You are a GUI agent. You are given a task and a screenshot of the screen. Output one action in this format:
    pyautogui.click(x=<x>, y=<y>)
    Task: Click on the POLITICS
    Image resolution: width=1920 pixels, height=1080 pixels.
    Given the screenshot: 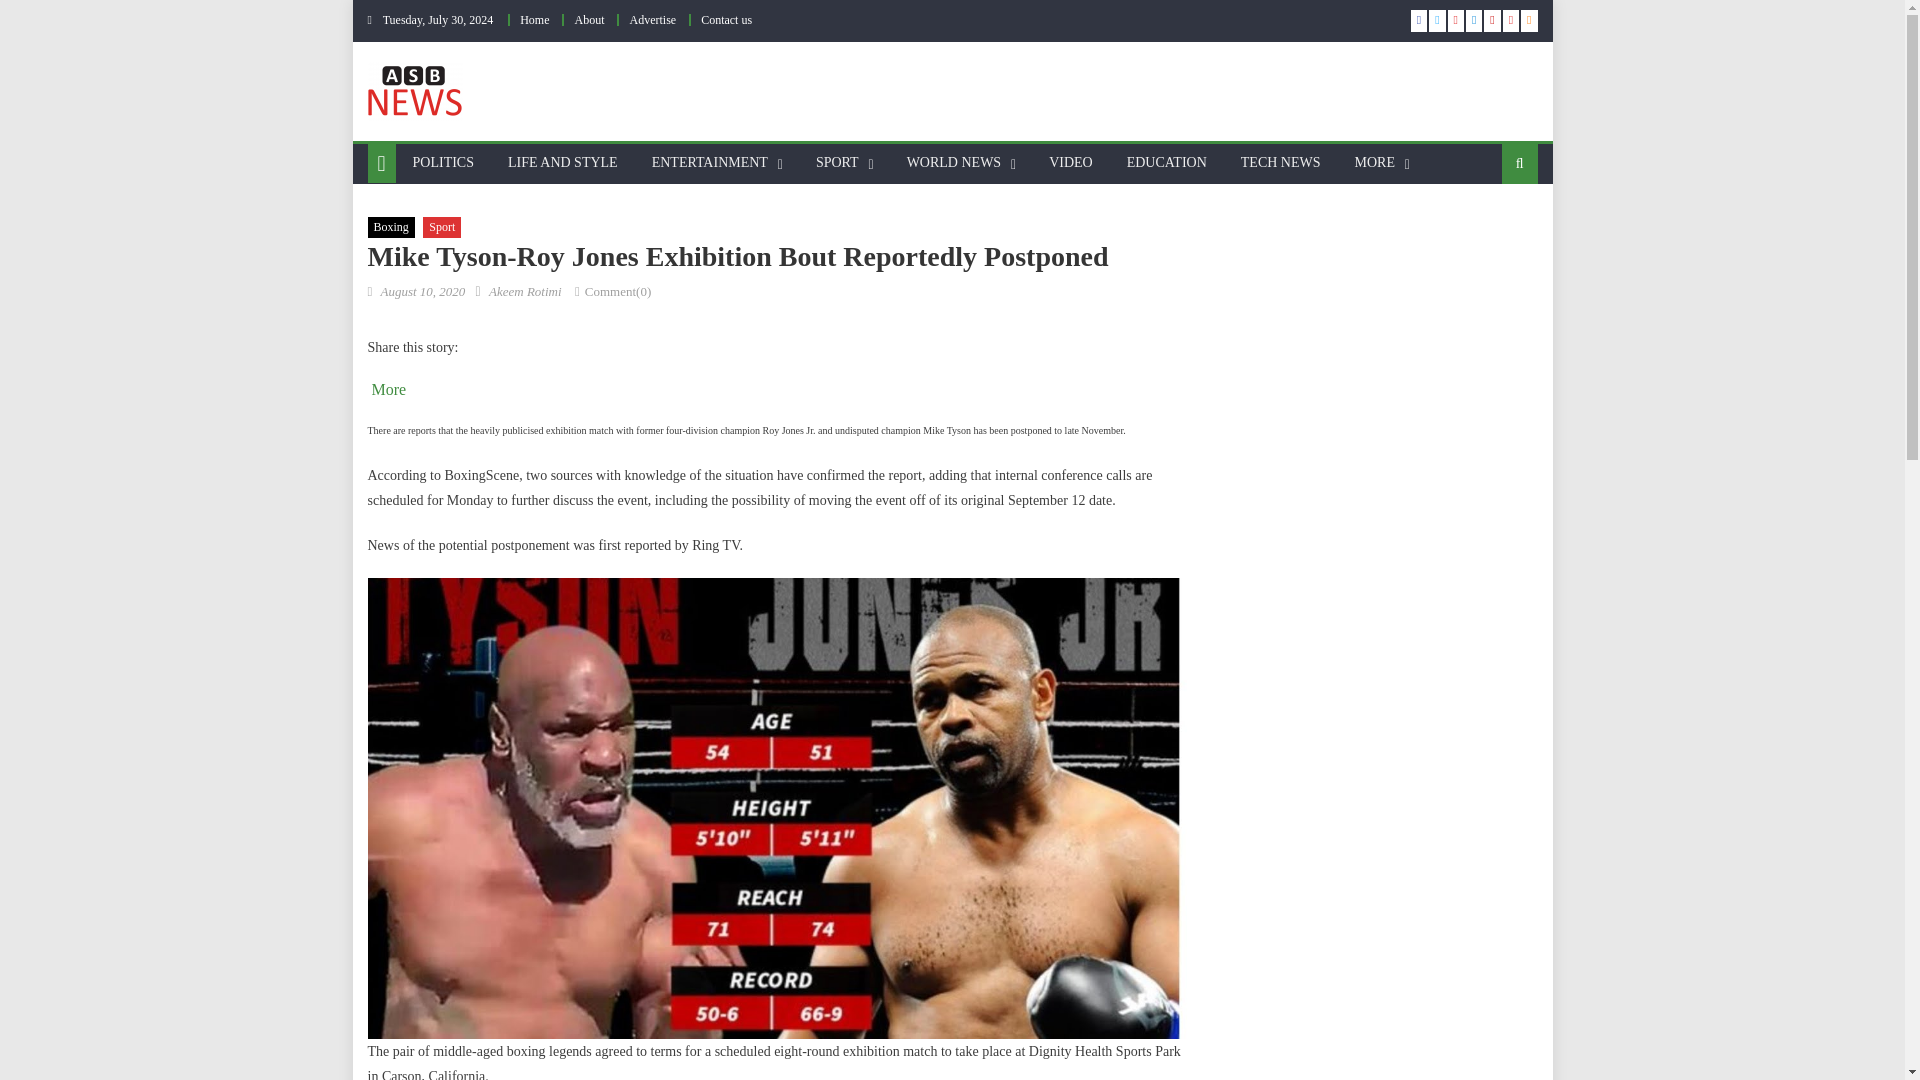 What is the action you would take?
    pyautogui.click(x=443, y=162)
    